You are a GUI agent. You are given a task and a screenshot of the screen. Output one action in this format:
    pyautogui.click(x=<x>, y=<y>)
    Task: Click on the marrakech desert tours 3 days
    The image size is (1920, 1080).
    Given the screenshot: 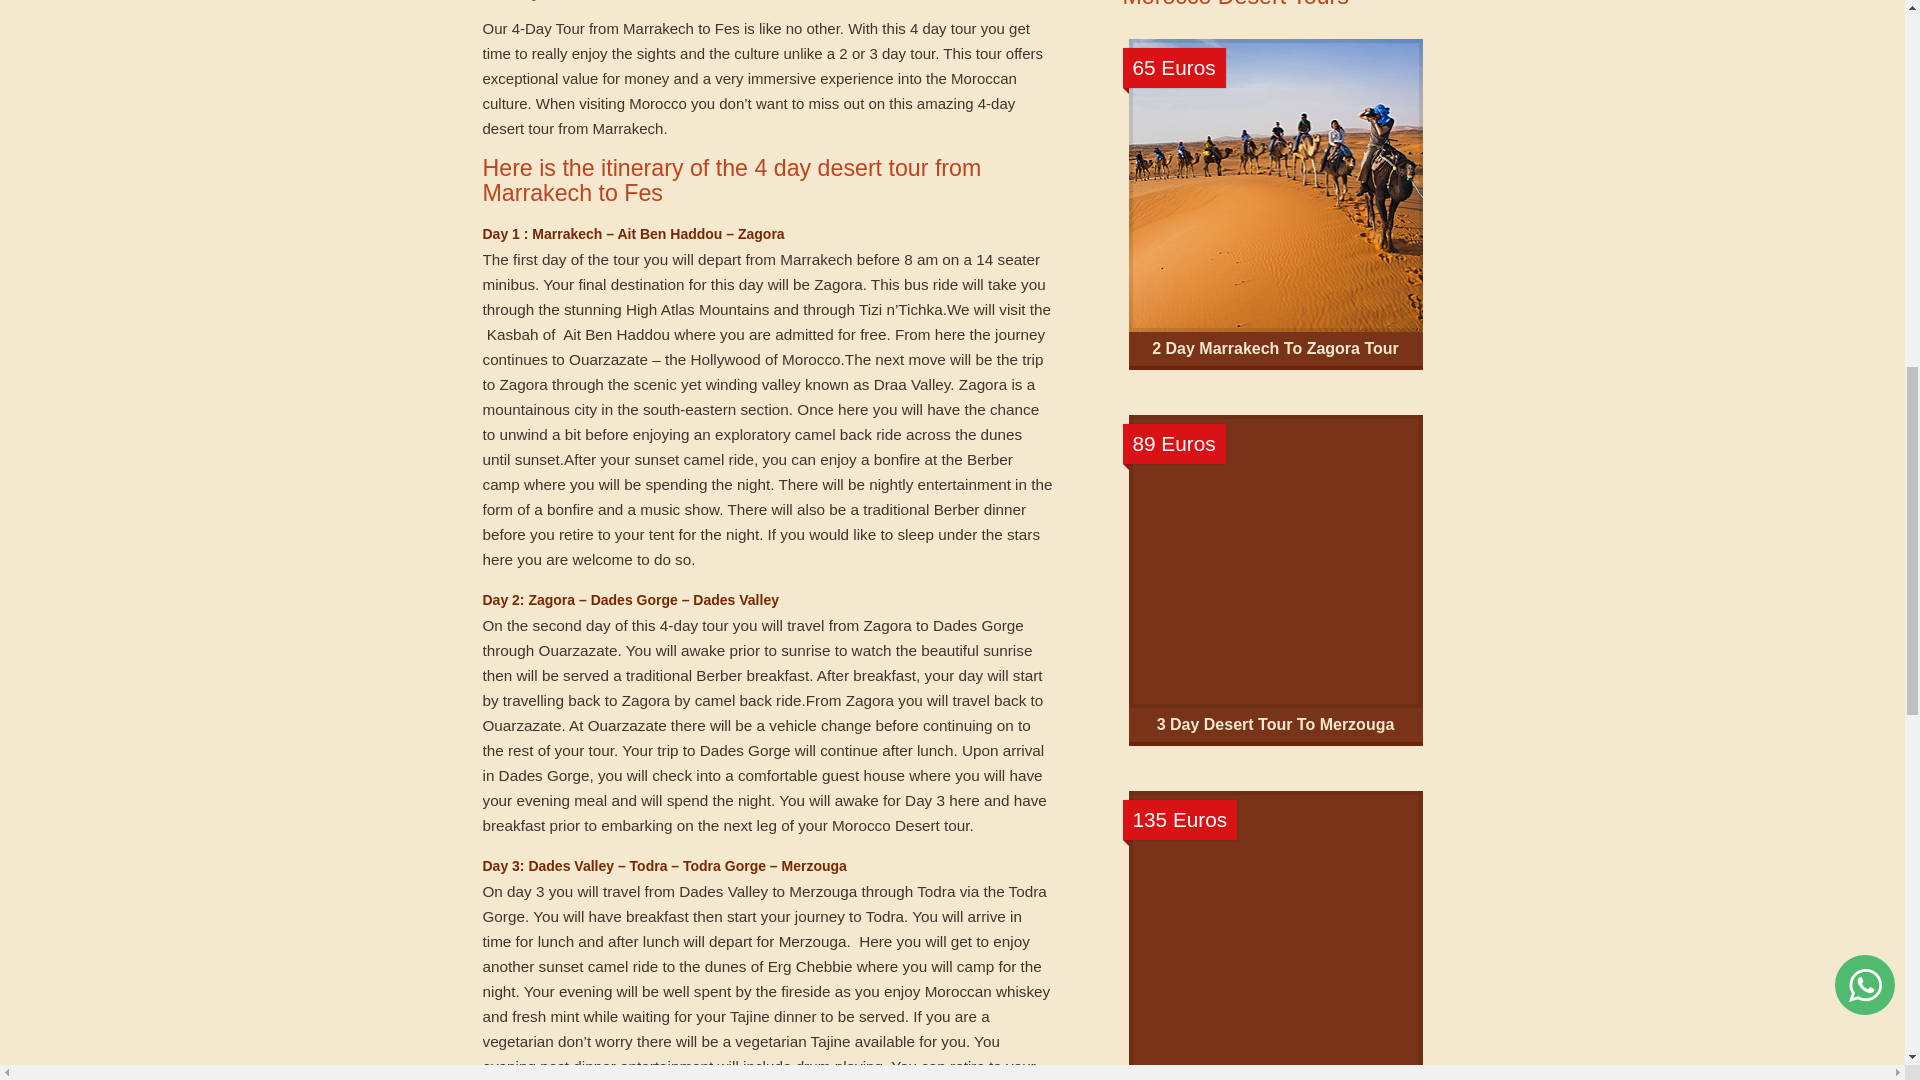 What is the action you would take?
    pyautogui.click(x=1275, y=560)
    